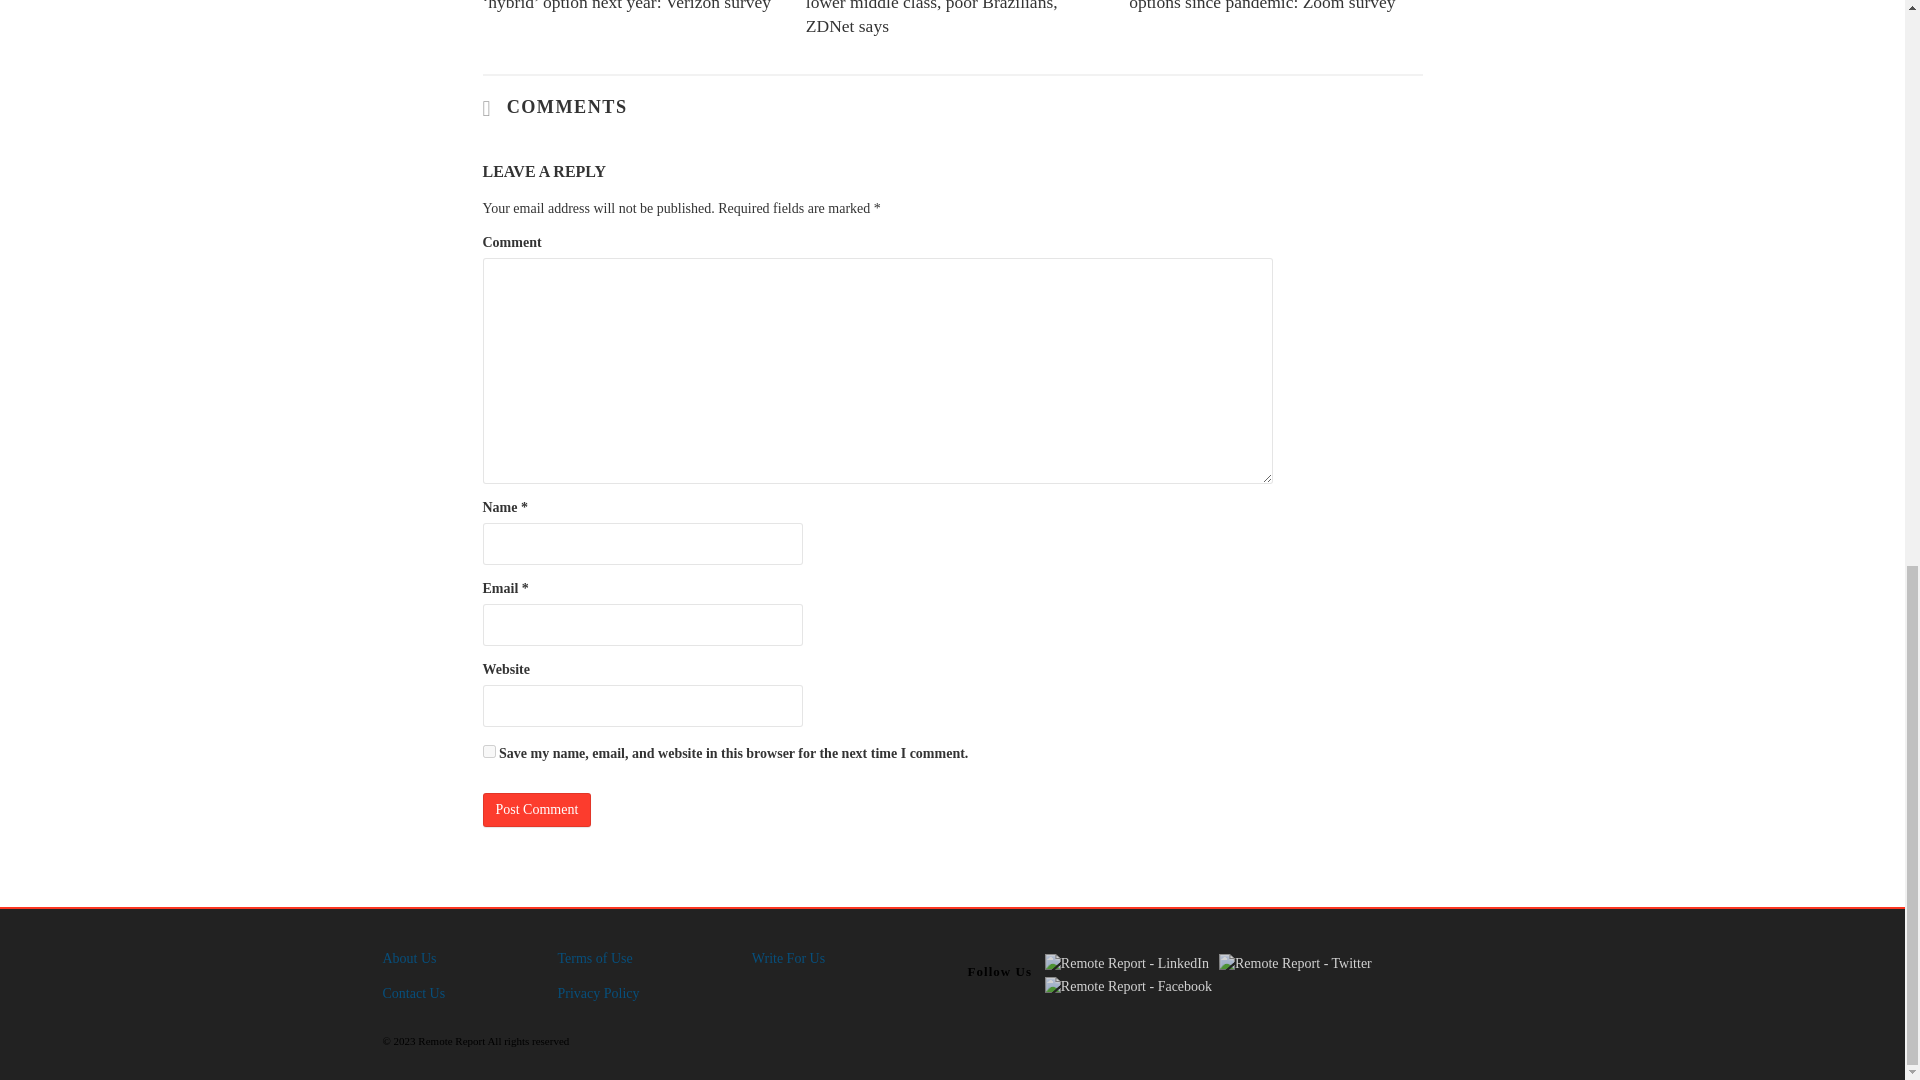  I want to click on Remote Report - LinkedIn, so click(1126, 964).